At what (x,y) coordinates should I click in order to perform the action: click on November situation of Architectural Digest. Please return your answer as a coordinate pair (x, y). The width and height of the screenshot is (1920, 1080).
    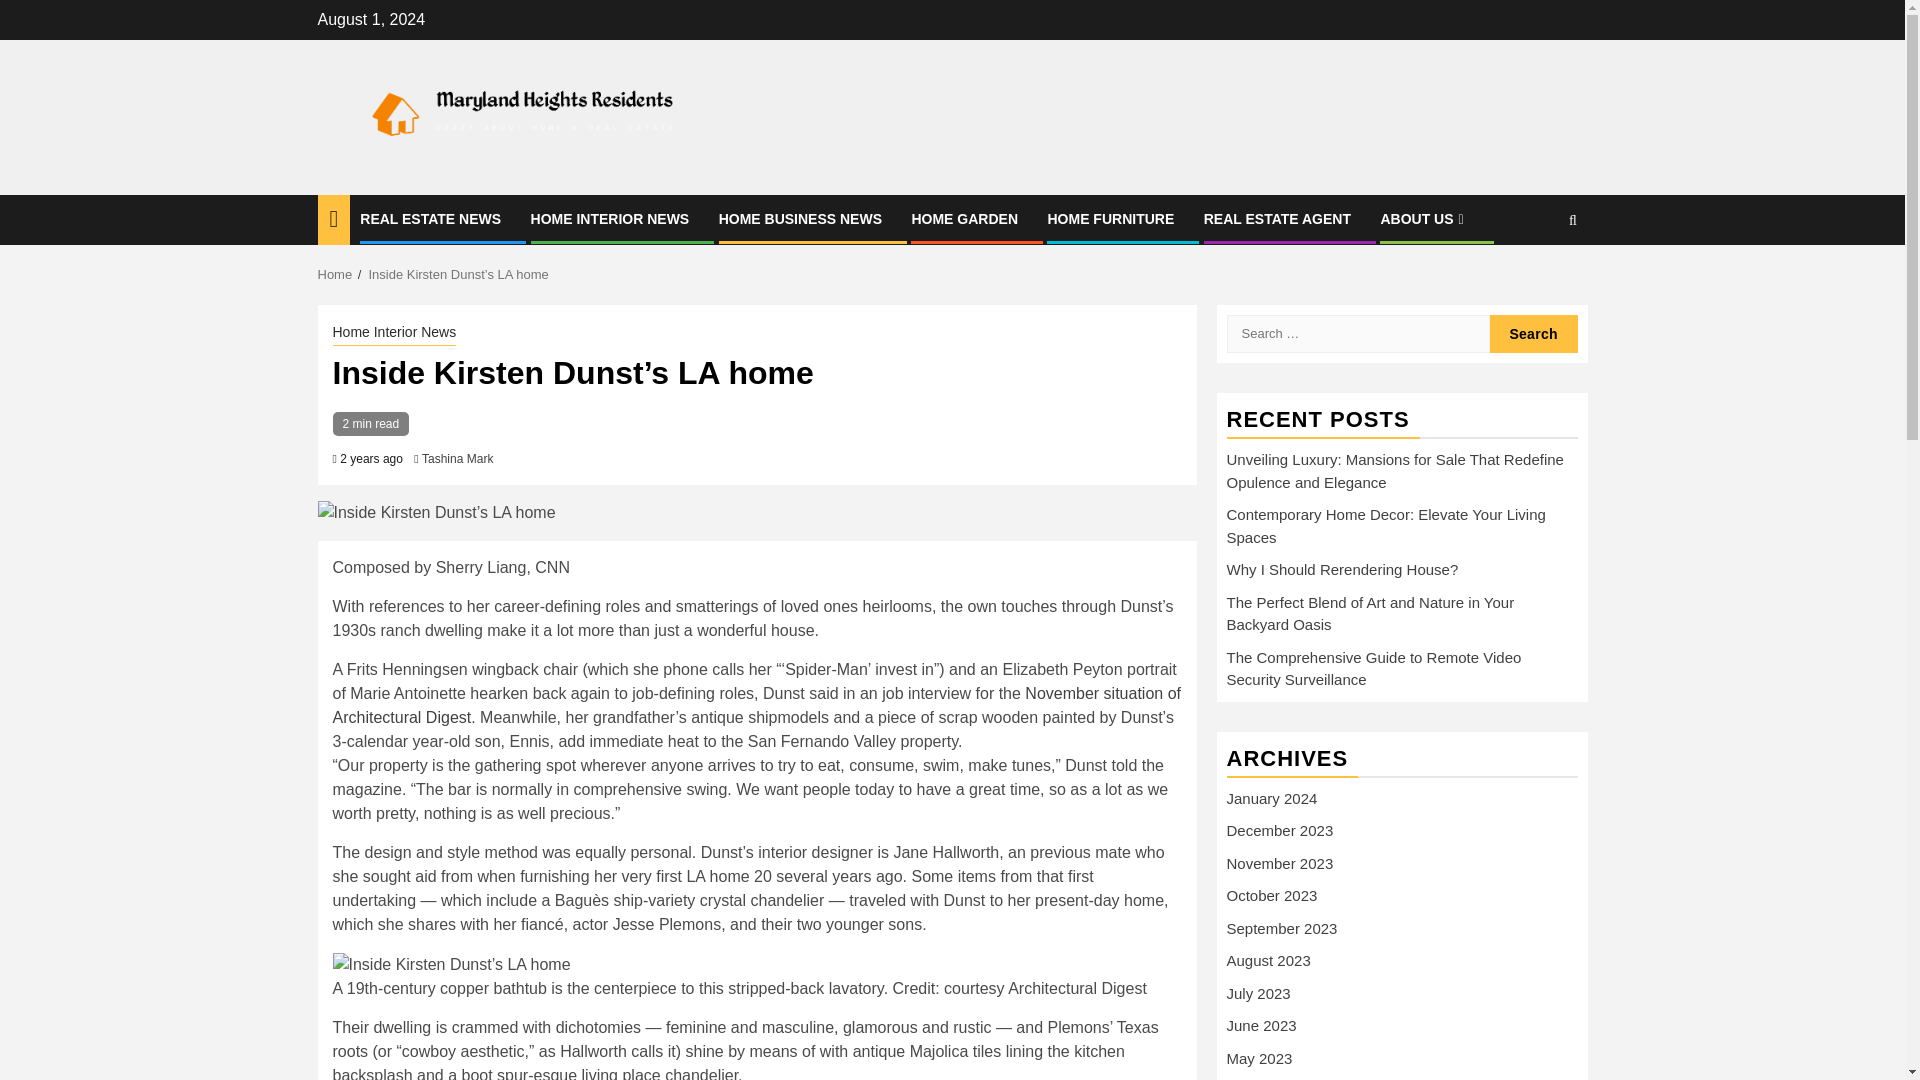
    Looking at the image, I should click on (756, 704).